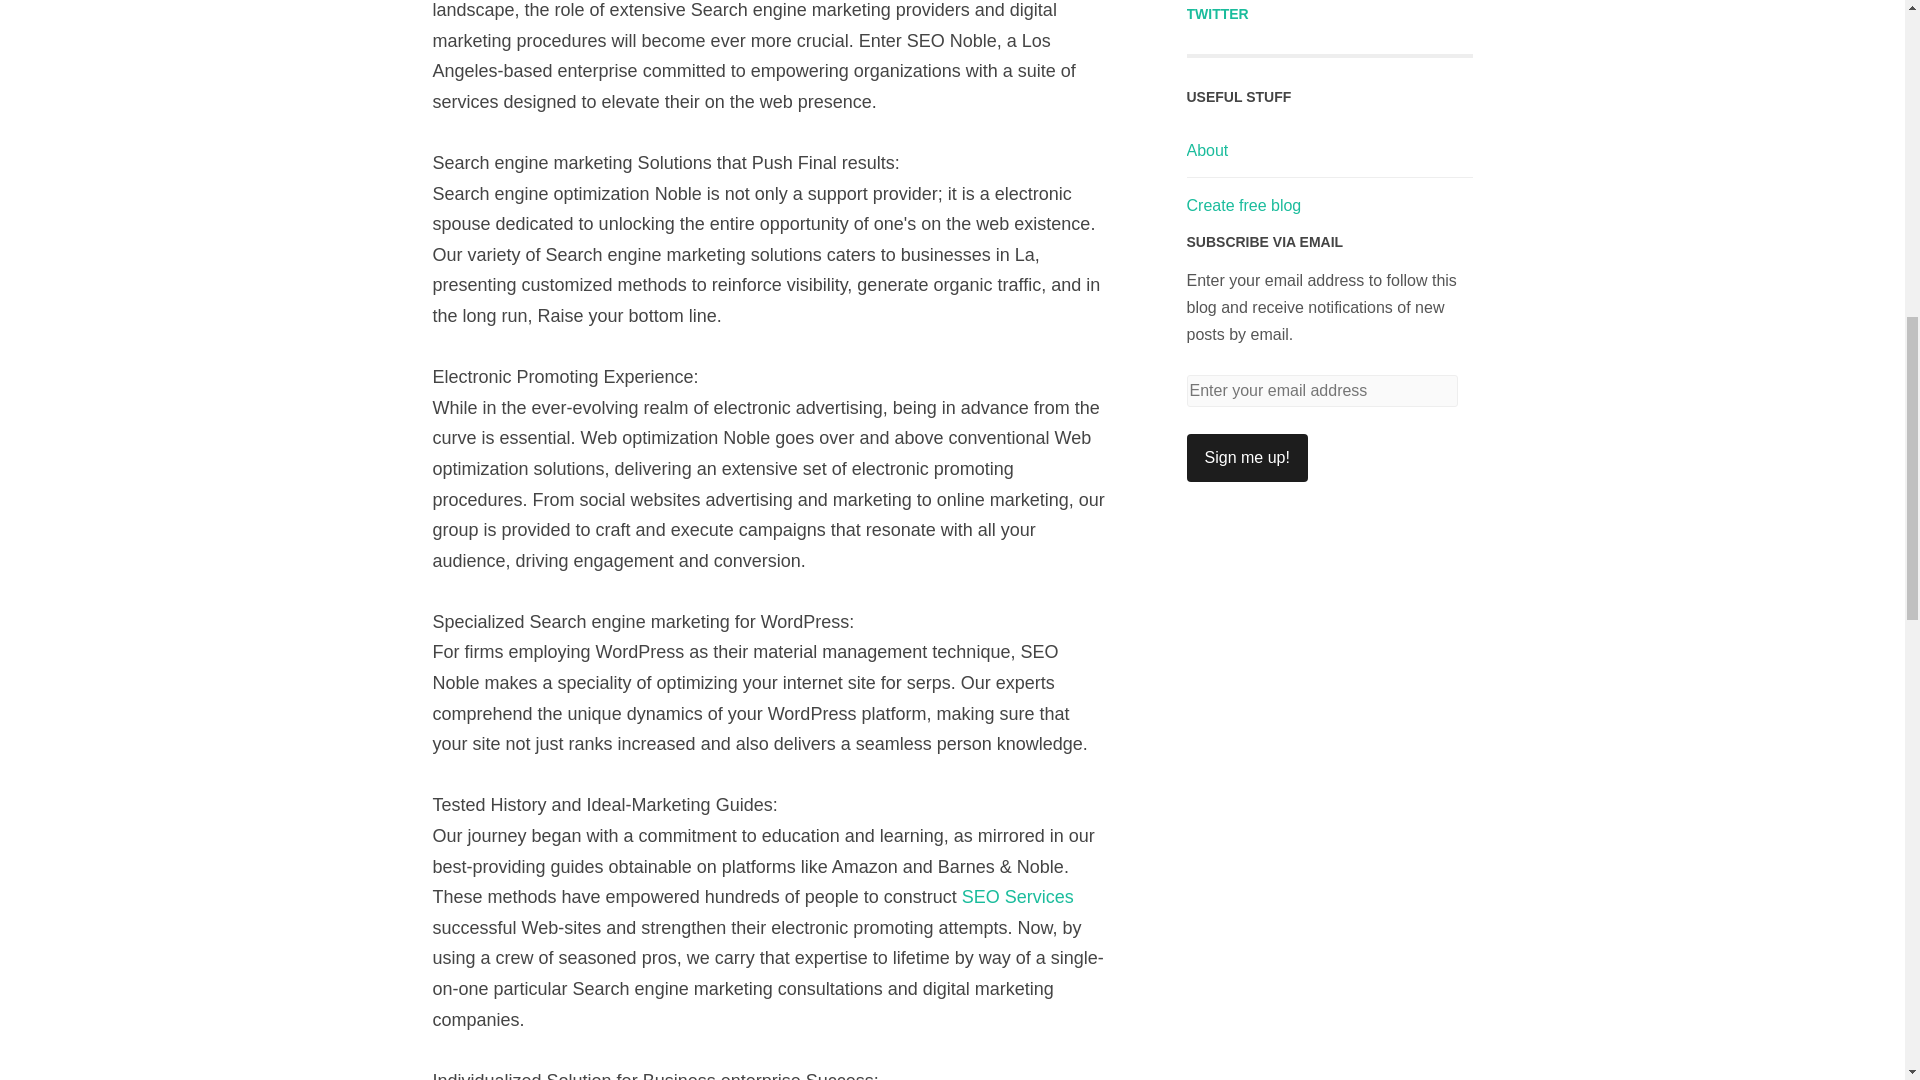 This screenshot has width=1920, height=1080. I want to click on About, so click(1207, 150).